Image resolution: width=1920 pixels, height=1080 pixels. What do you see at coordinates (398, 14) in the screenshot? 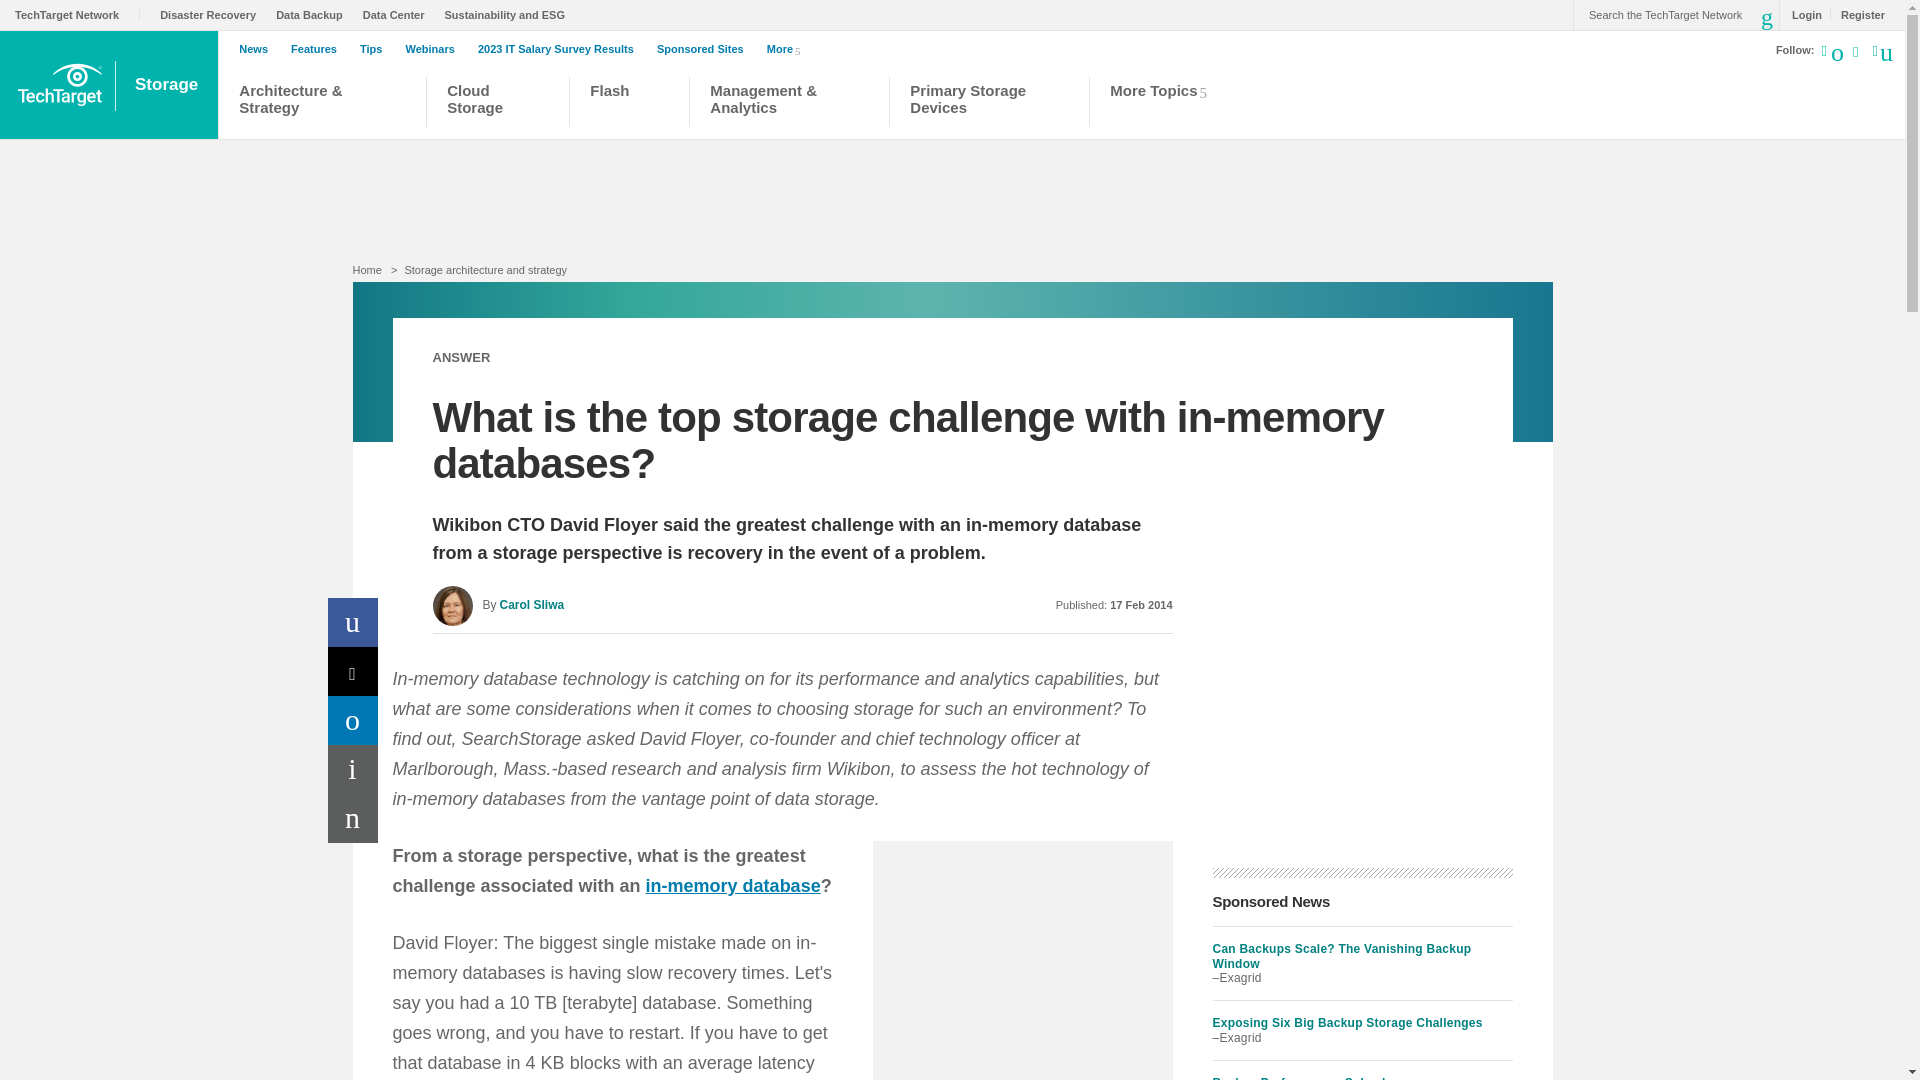
I see `Data Center` at bounding box center [398, 14].